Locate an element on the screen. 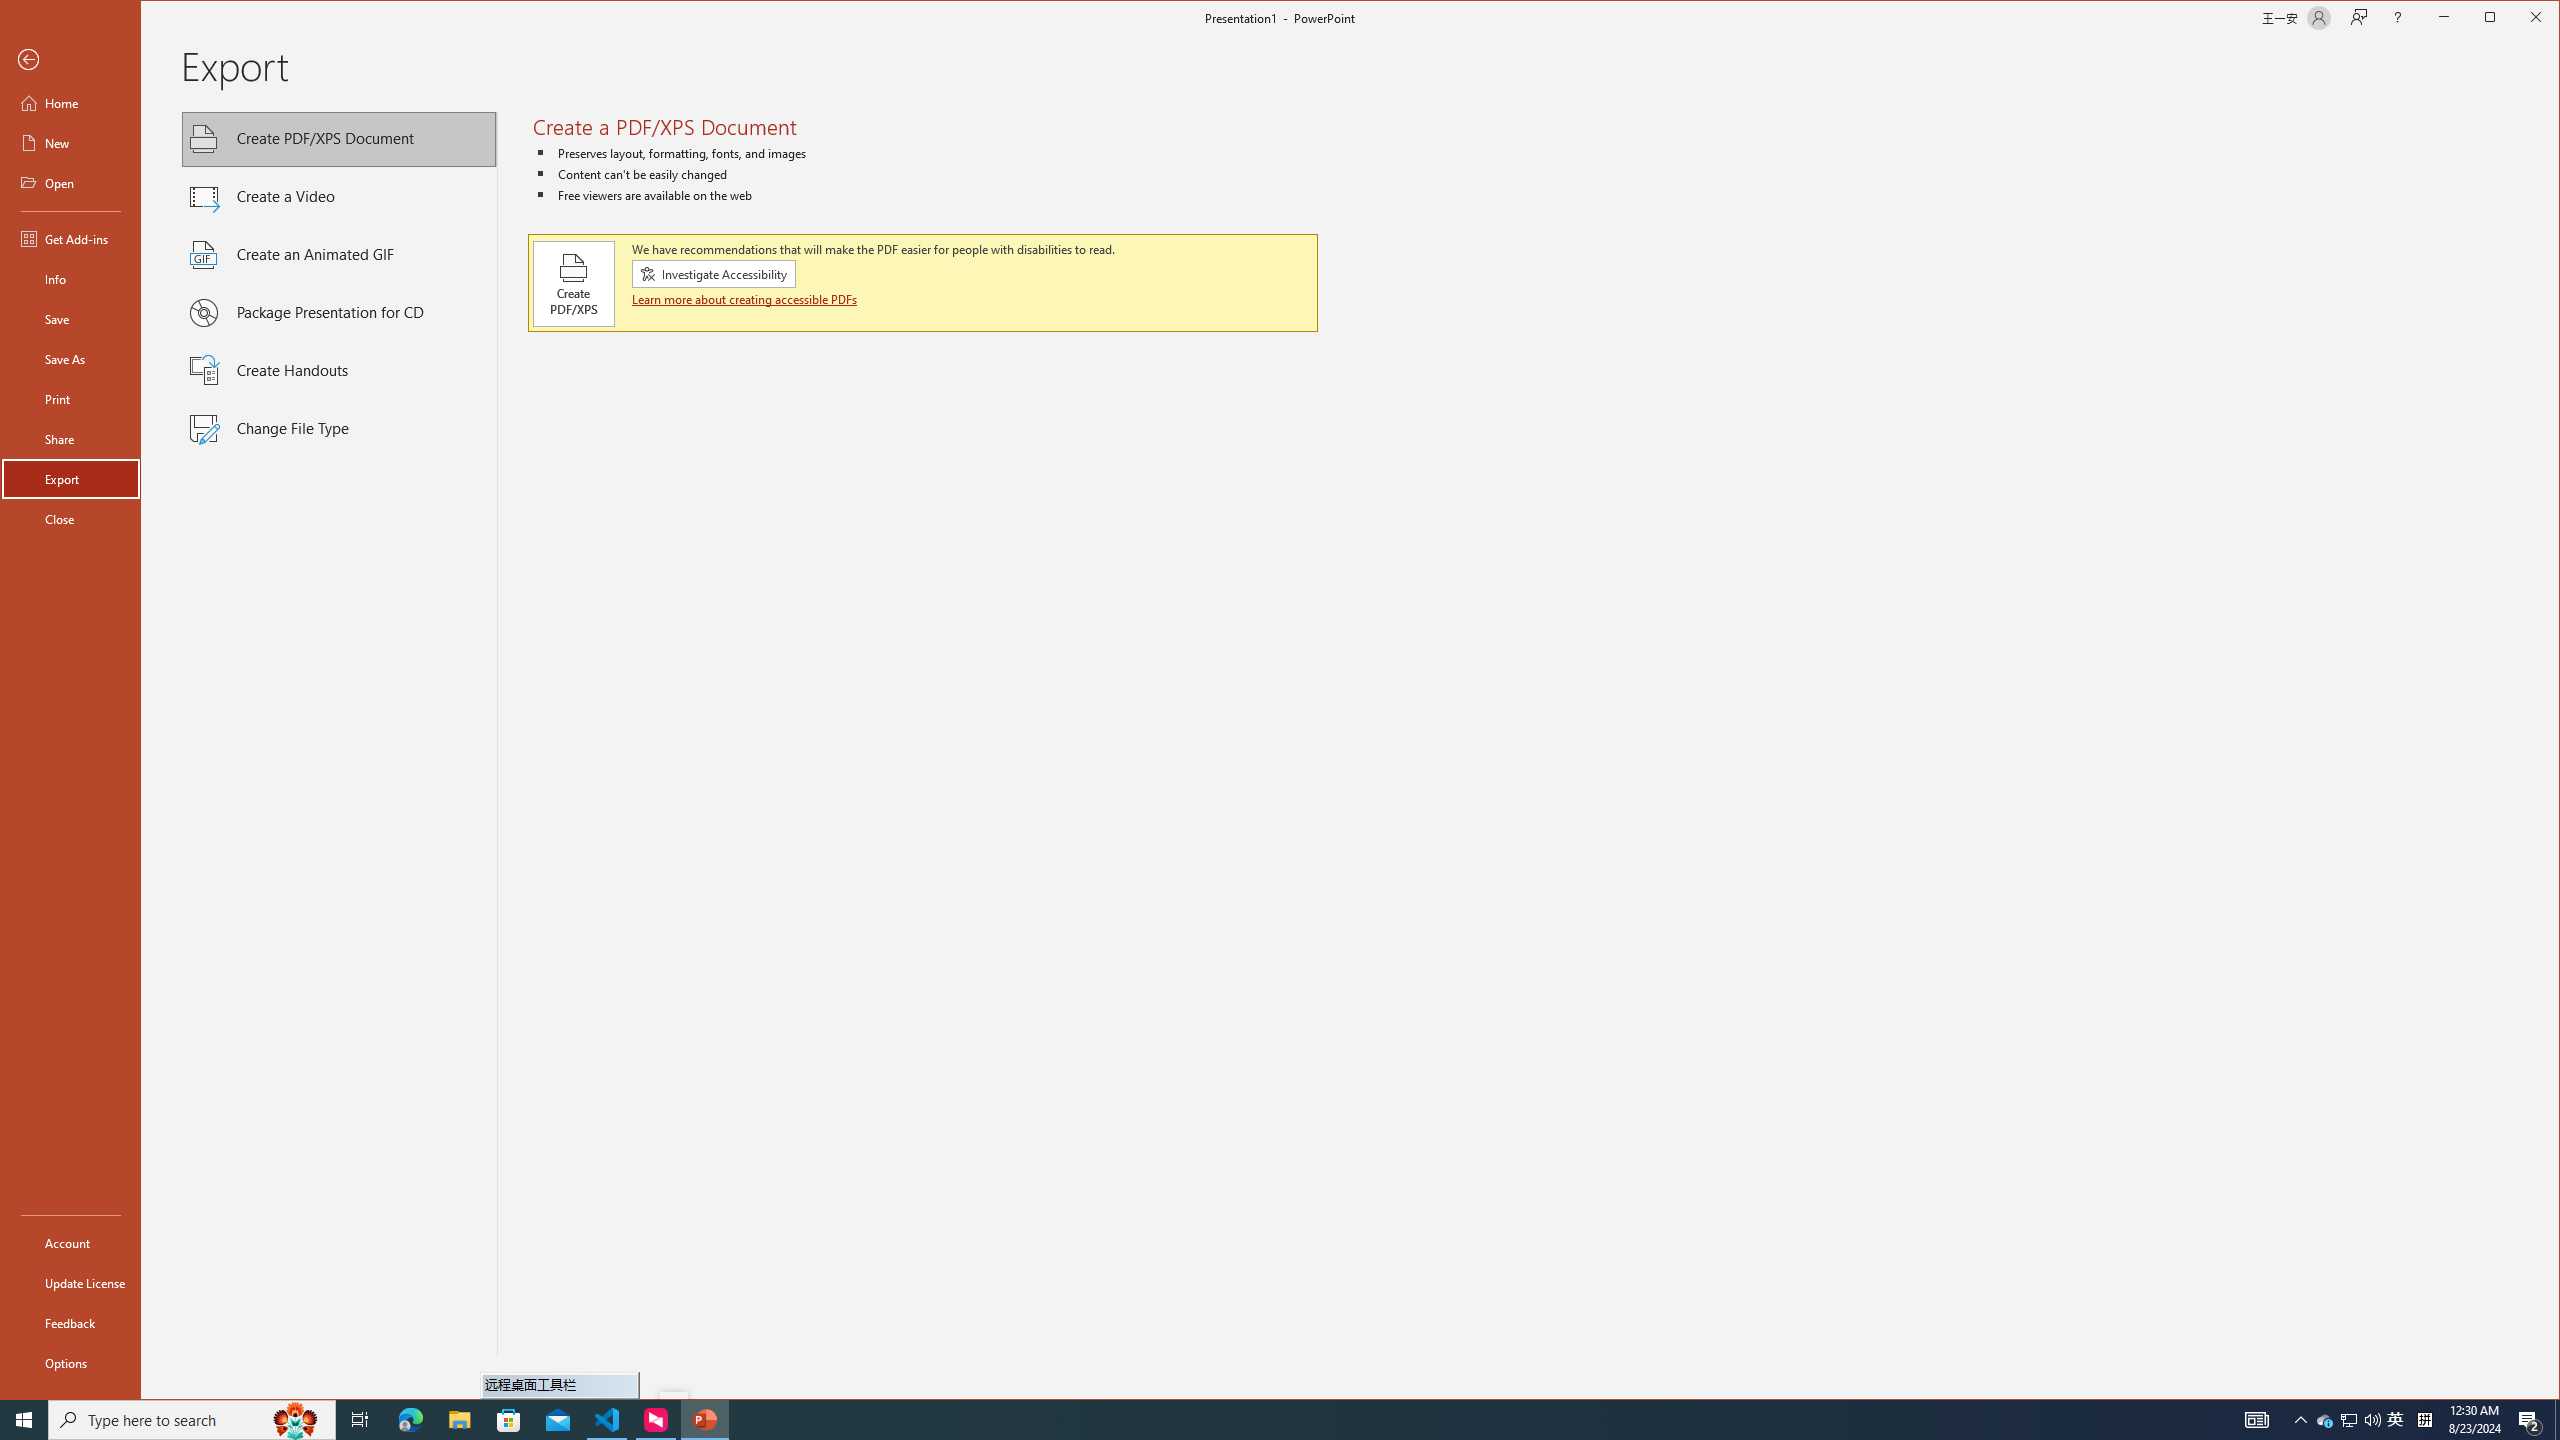  Update License is located at coordinates (1232, 1420).